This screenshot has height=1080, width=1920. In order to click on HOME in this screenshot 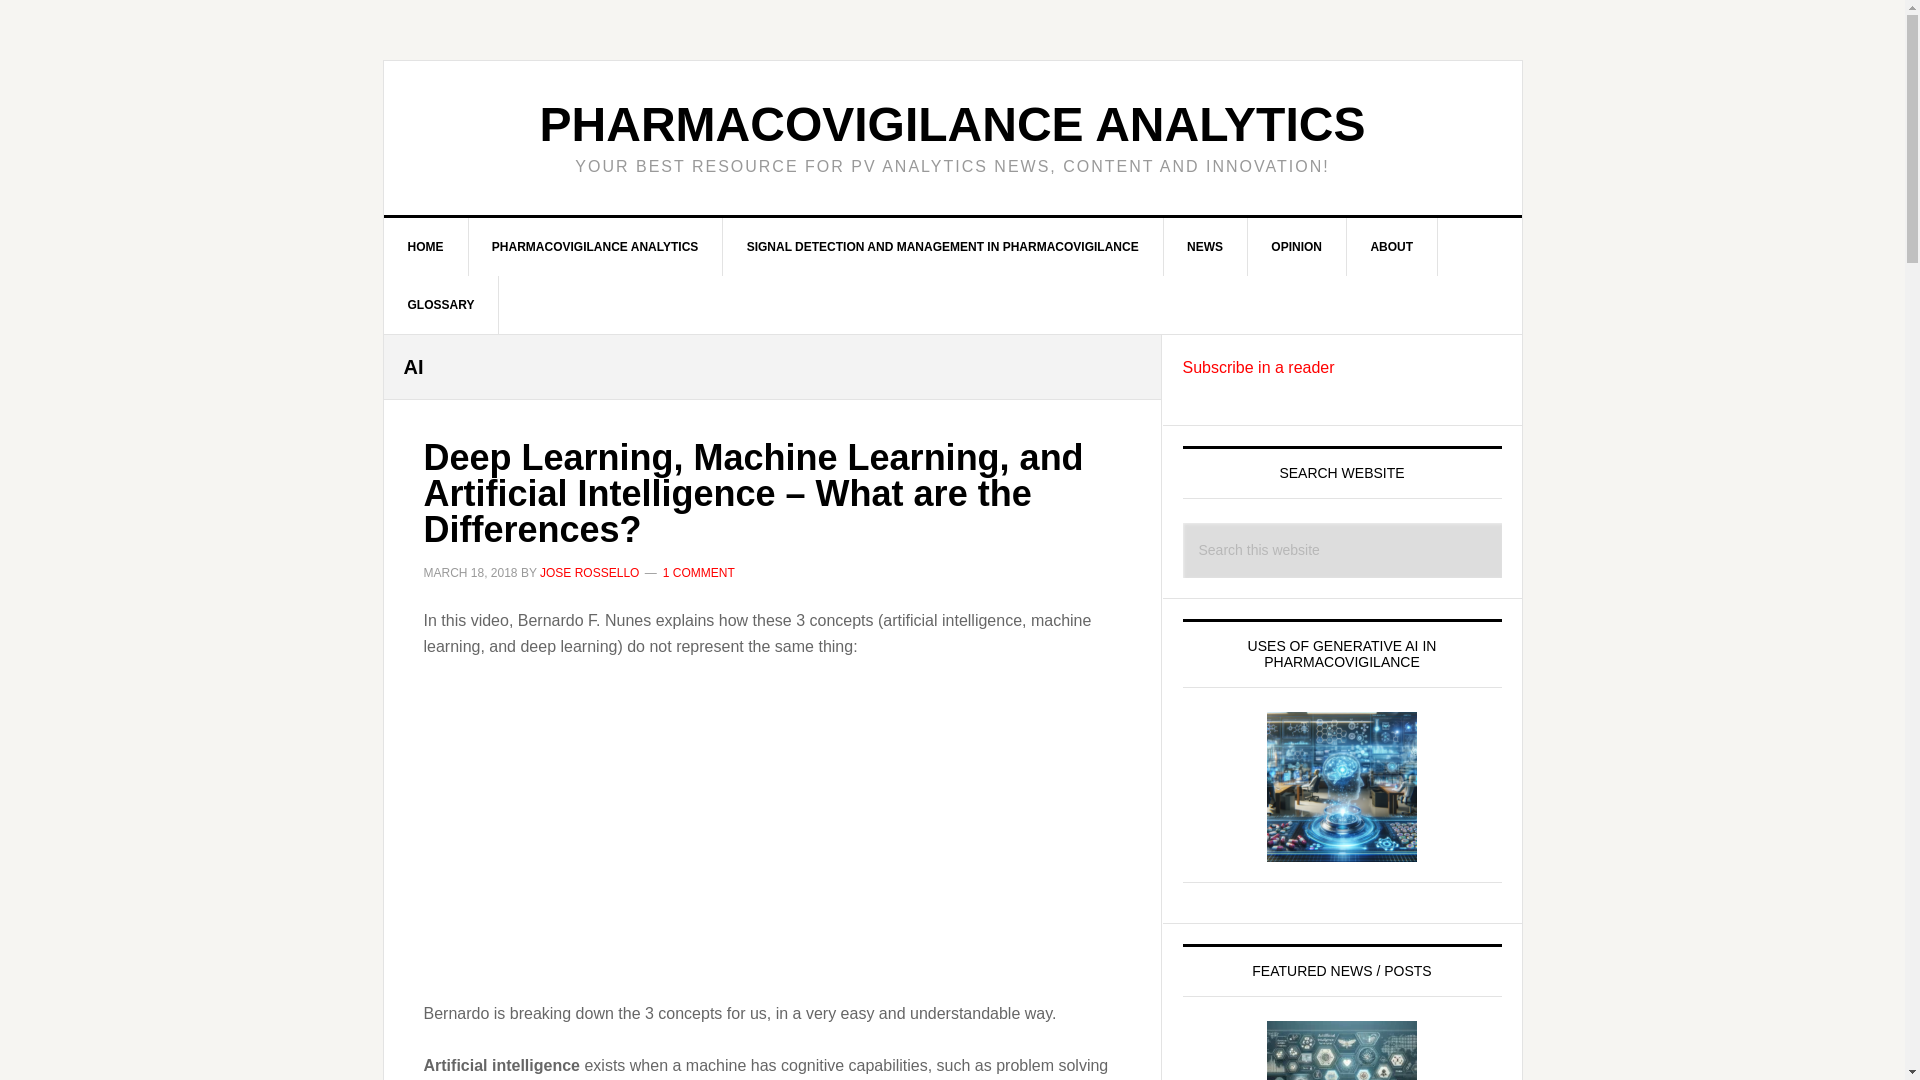, I will do `click(426, 247)`.